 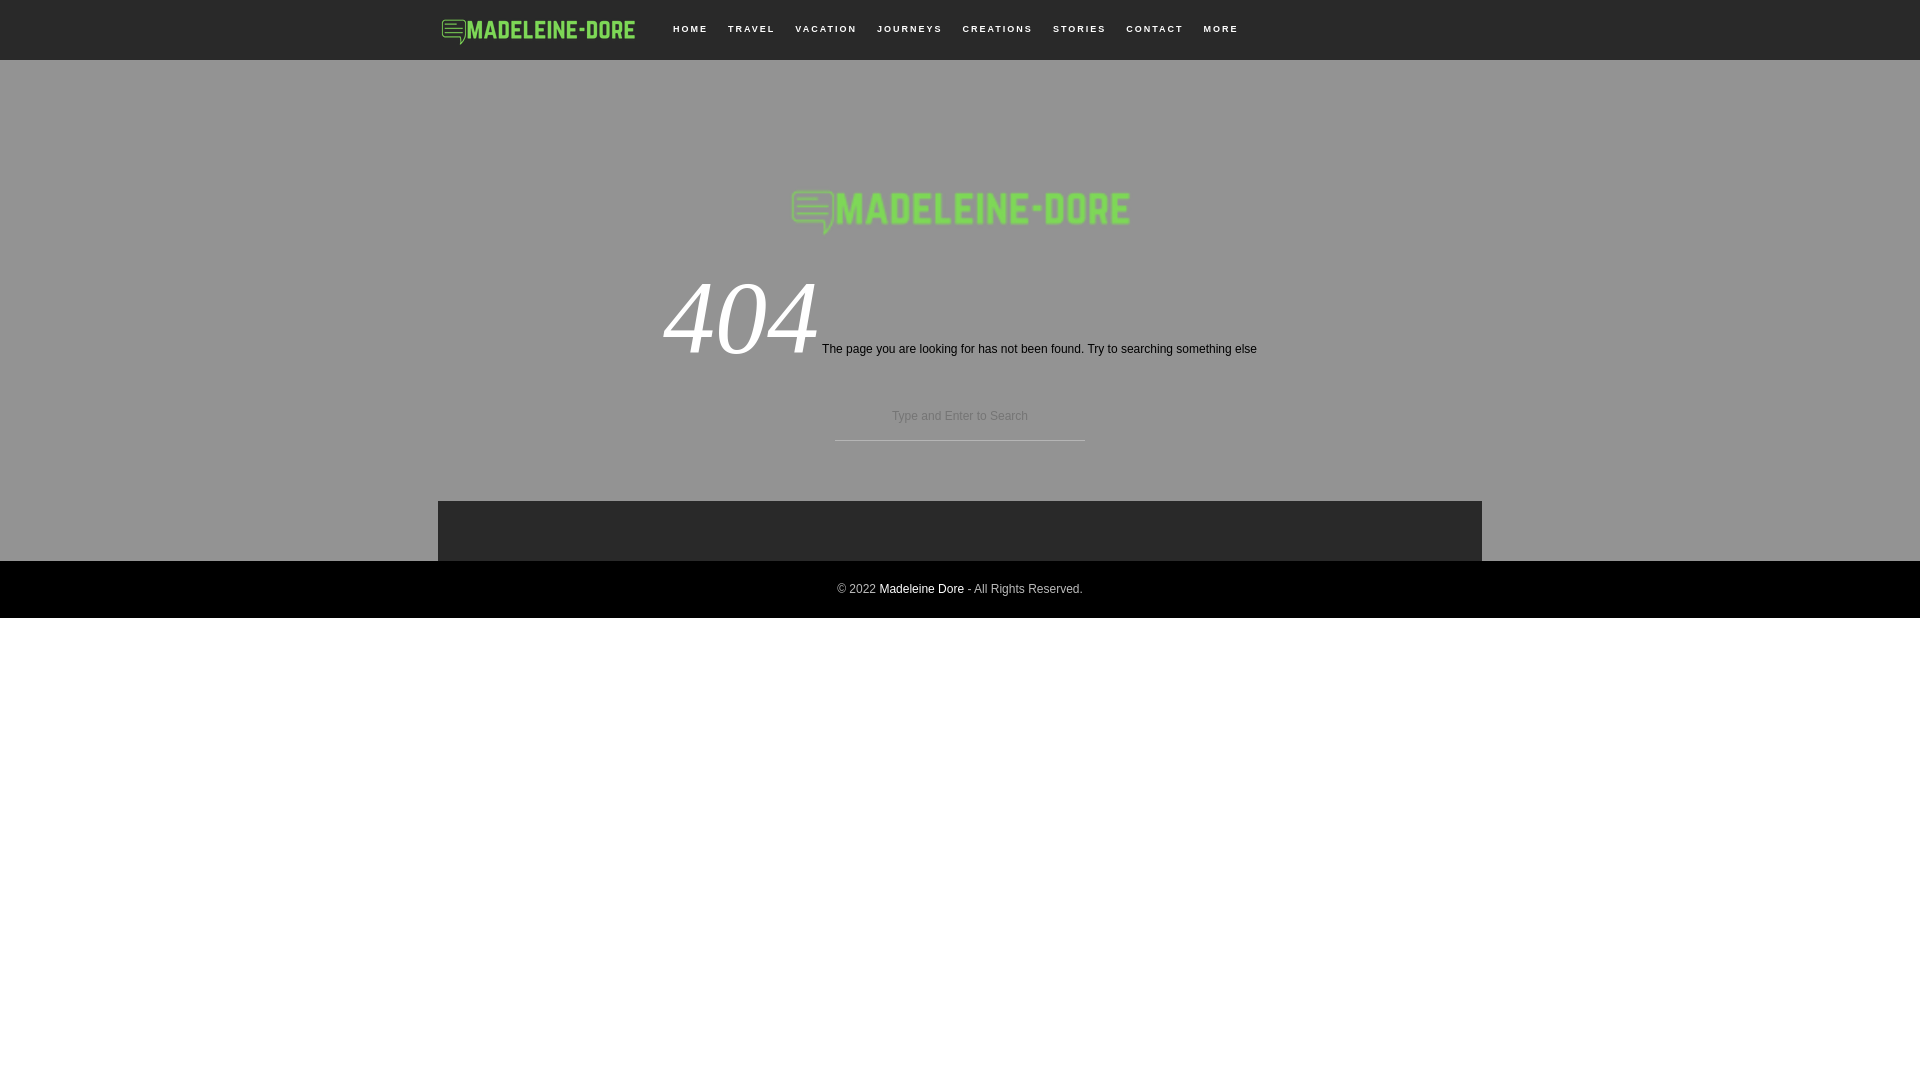 What do you see at coordinates (751, 29) in the screenshot?
I see `TRAVEL` at bounding box center [751, 29].